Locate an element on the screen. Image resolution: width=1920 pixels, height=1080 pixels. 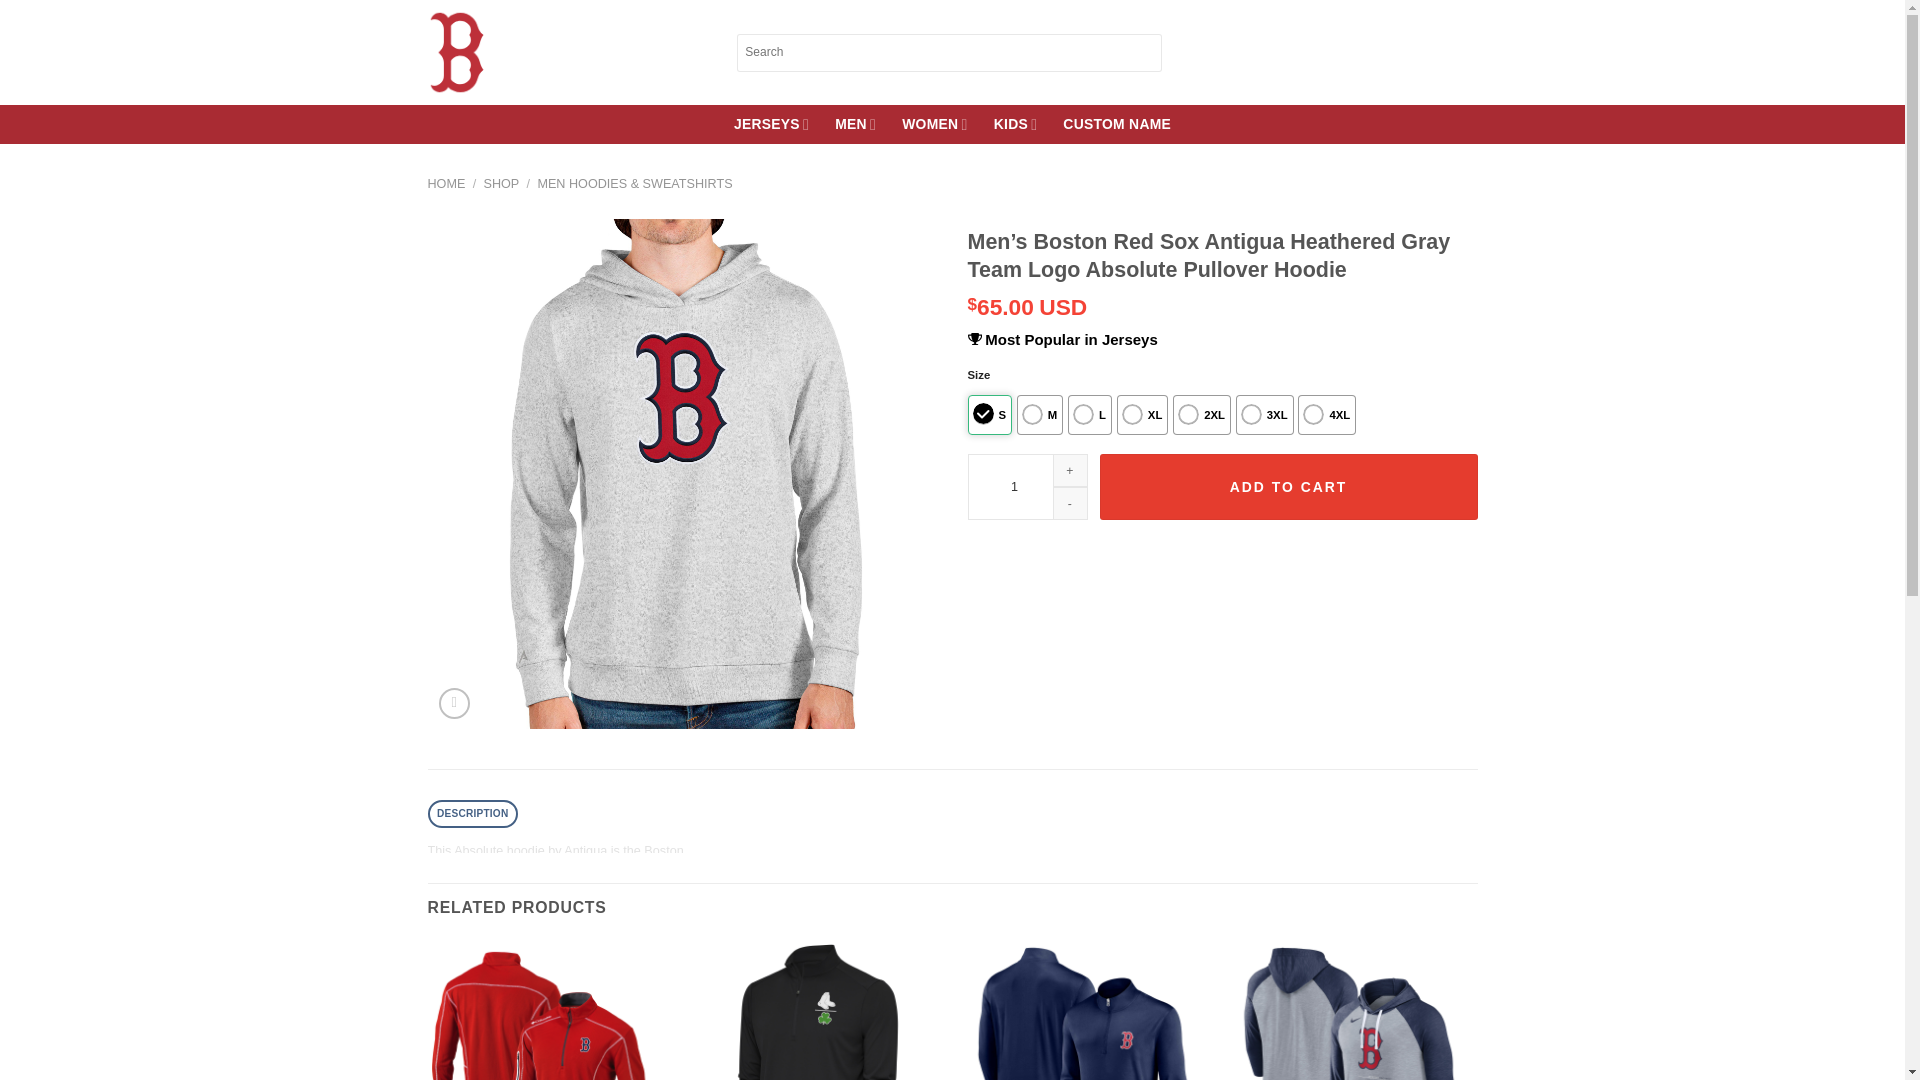
Search is located at coordinates (1148, 52).